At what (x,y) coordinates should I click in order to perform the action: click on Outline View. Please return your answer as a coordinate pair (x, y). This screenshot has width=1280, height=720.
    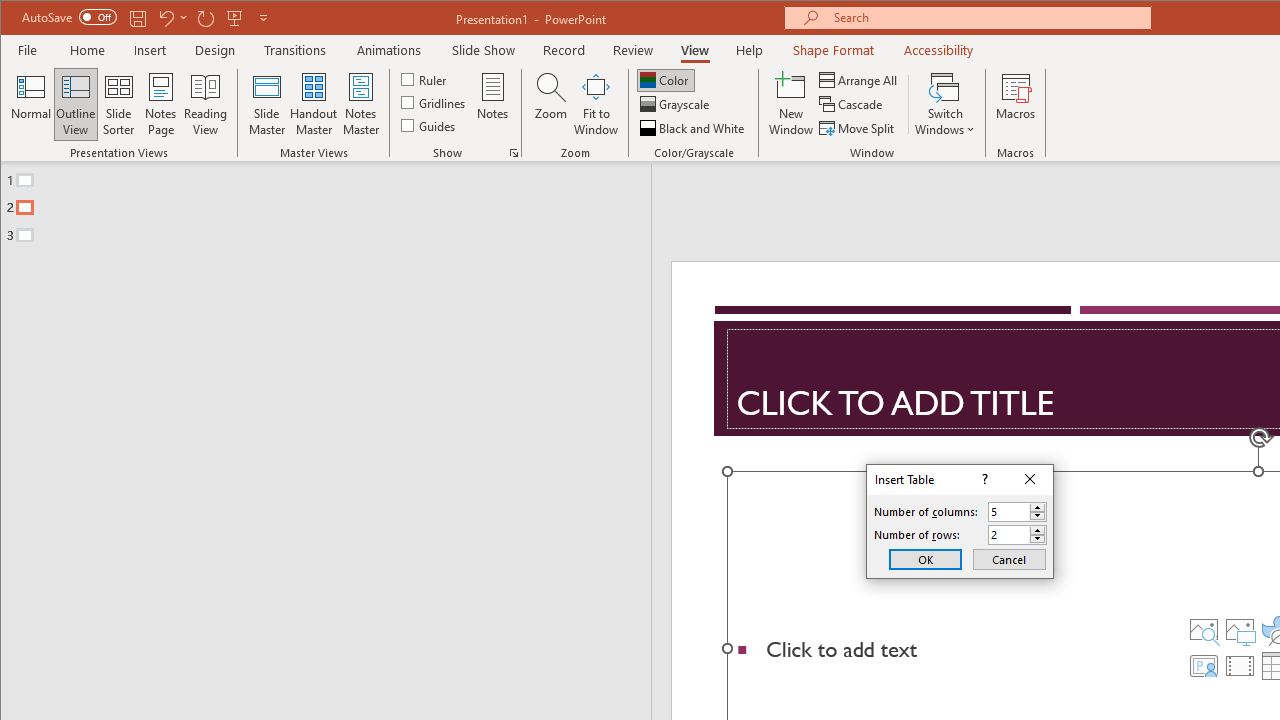
    Looking at the image, I should click on (76, 104).